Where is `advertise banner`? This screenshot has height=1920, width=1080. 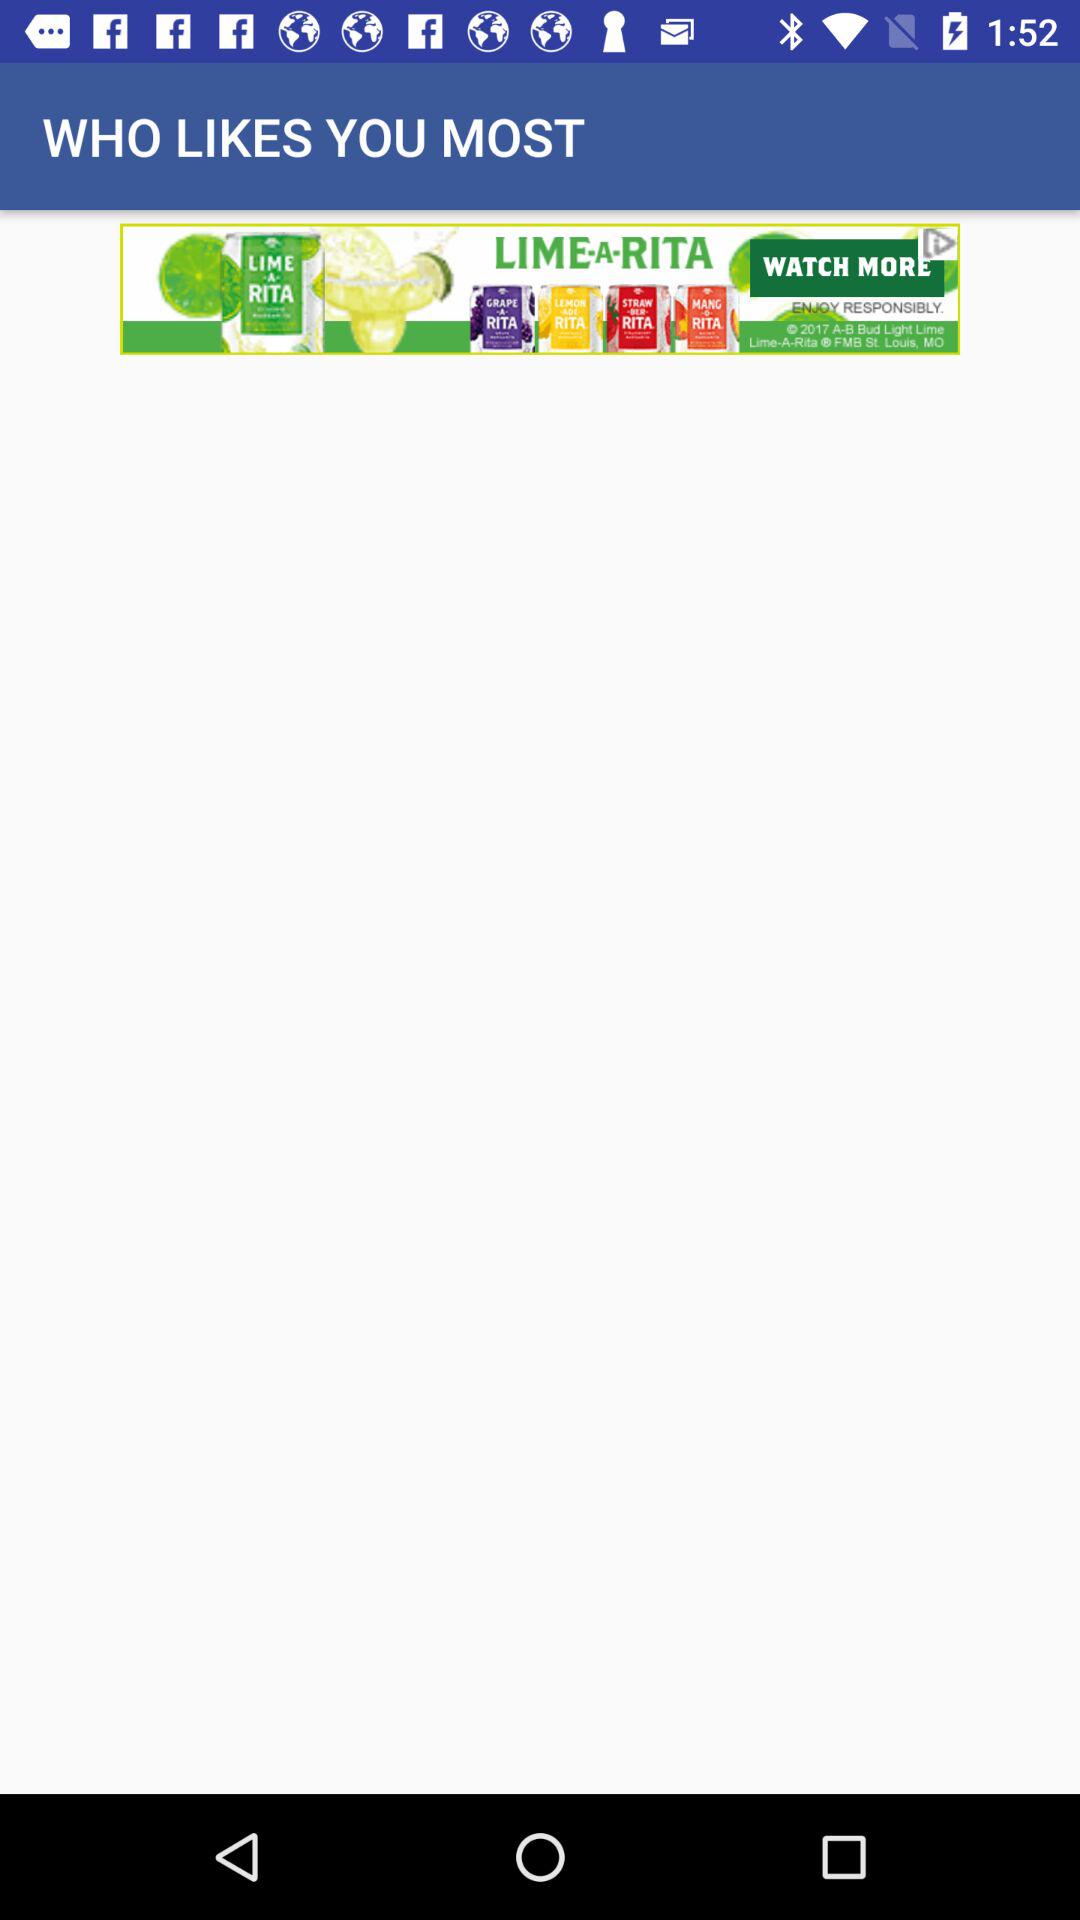 advertise banner is located at coordinates (540, 288).